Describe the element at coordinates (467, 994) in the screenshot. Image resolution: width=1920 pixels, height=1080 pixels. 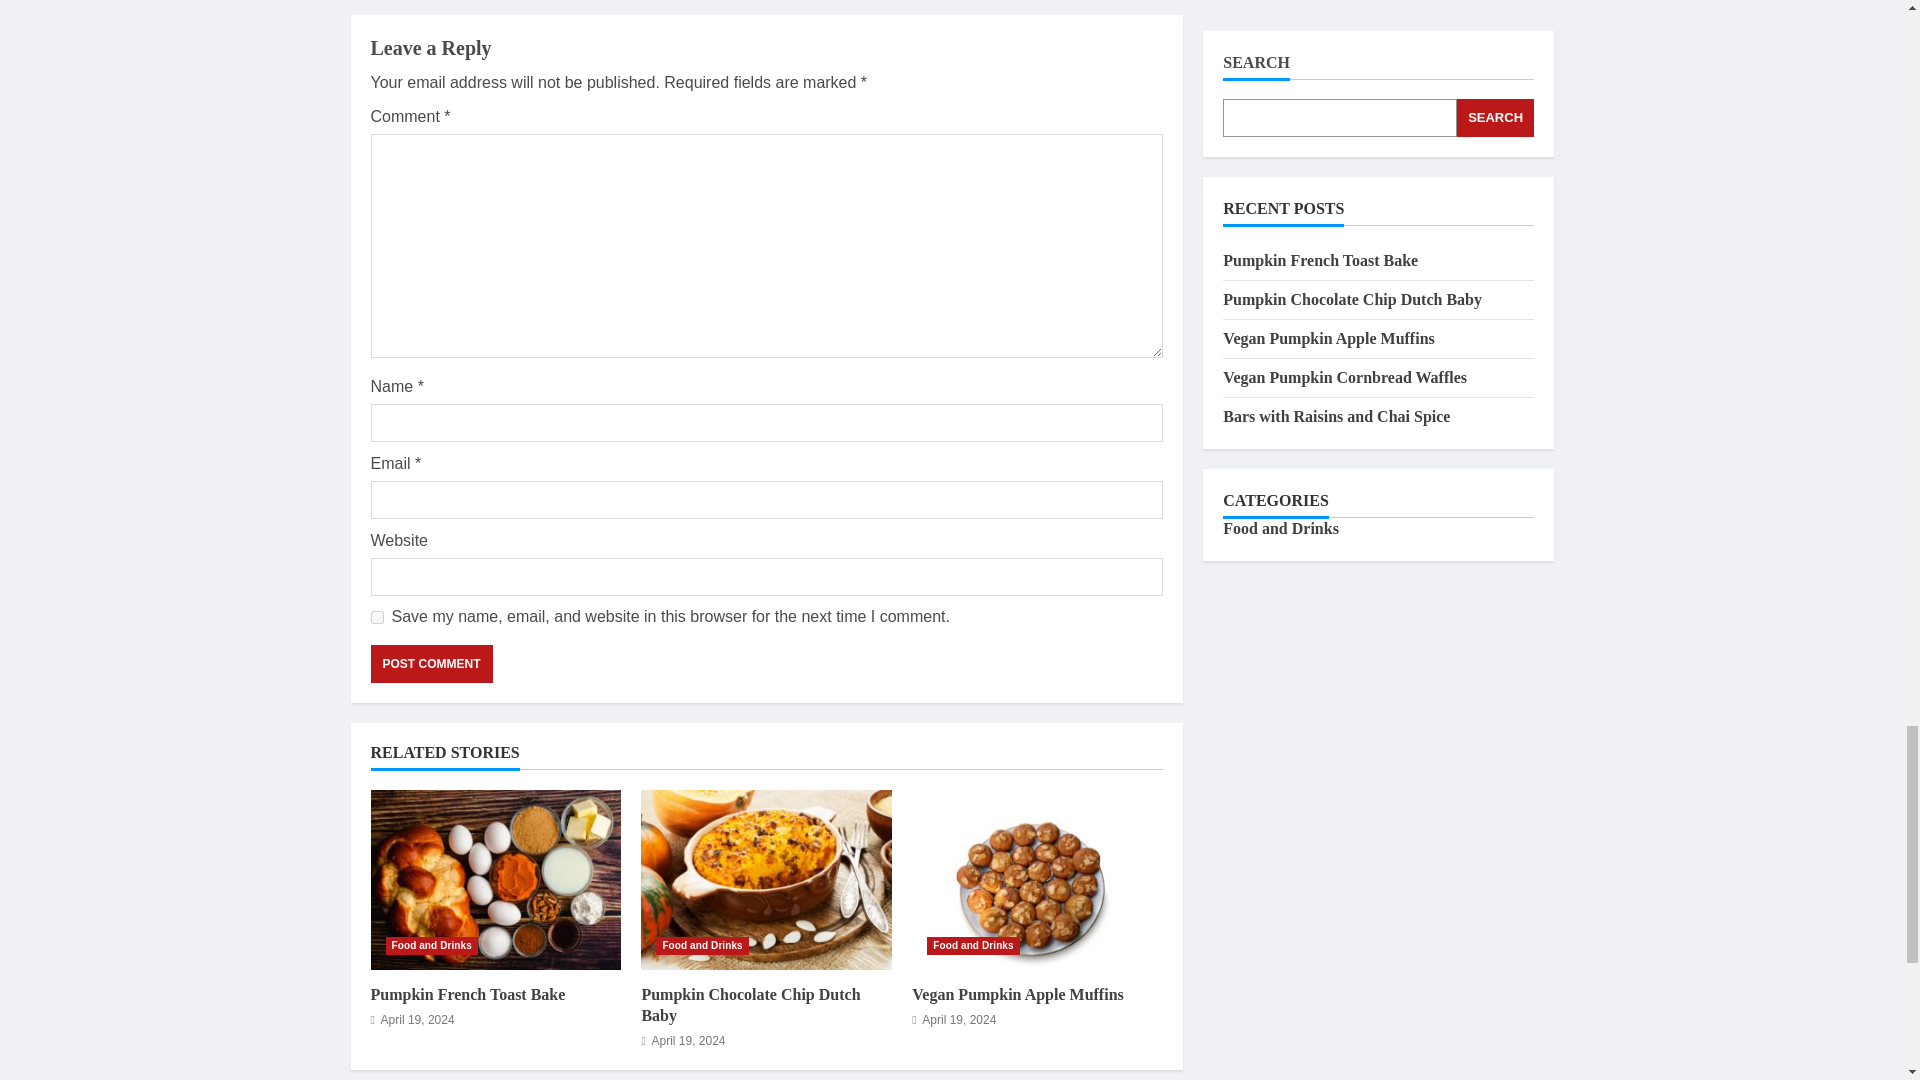
I see `Pumpkin French Toast Bake` at that location.